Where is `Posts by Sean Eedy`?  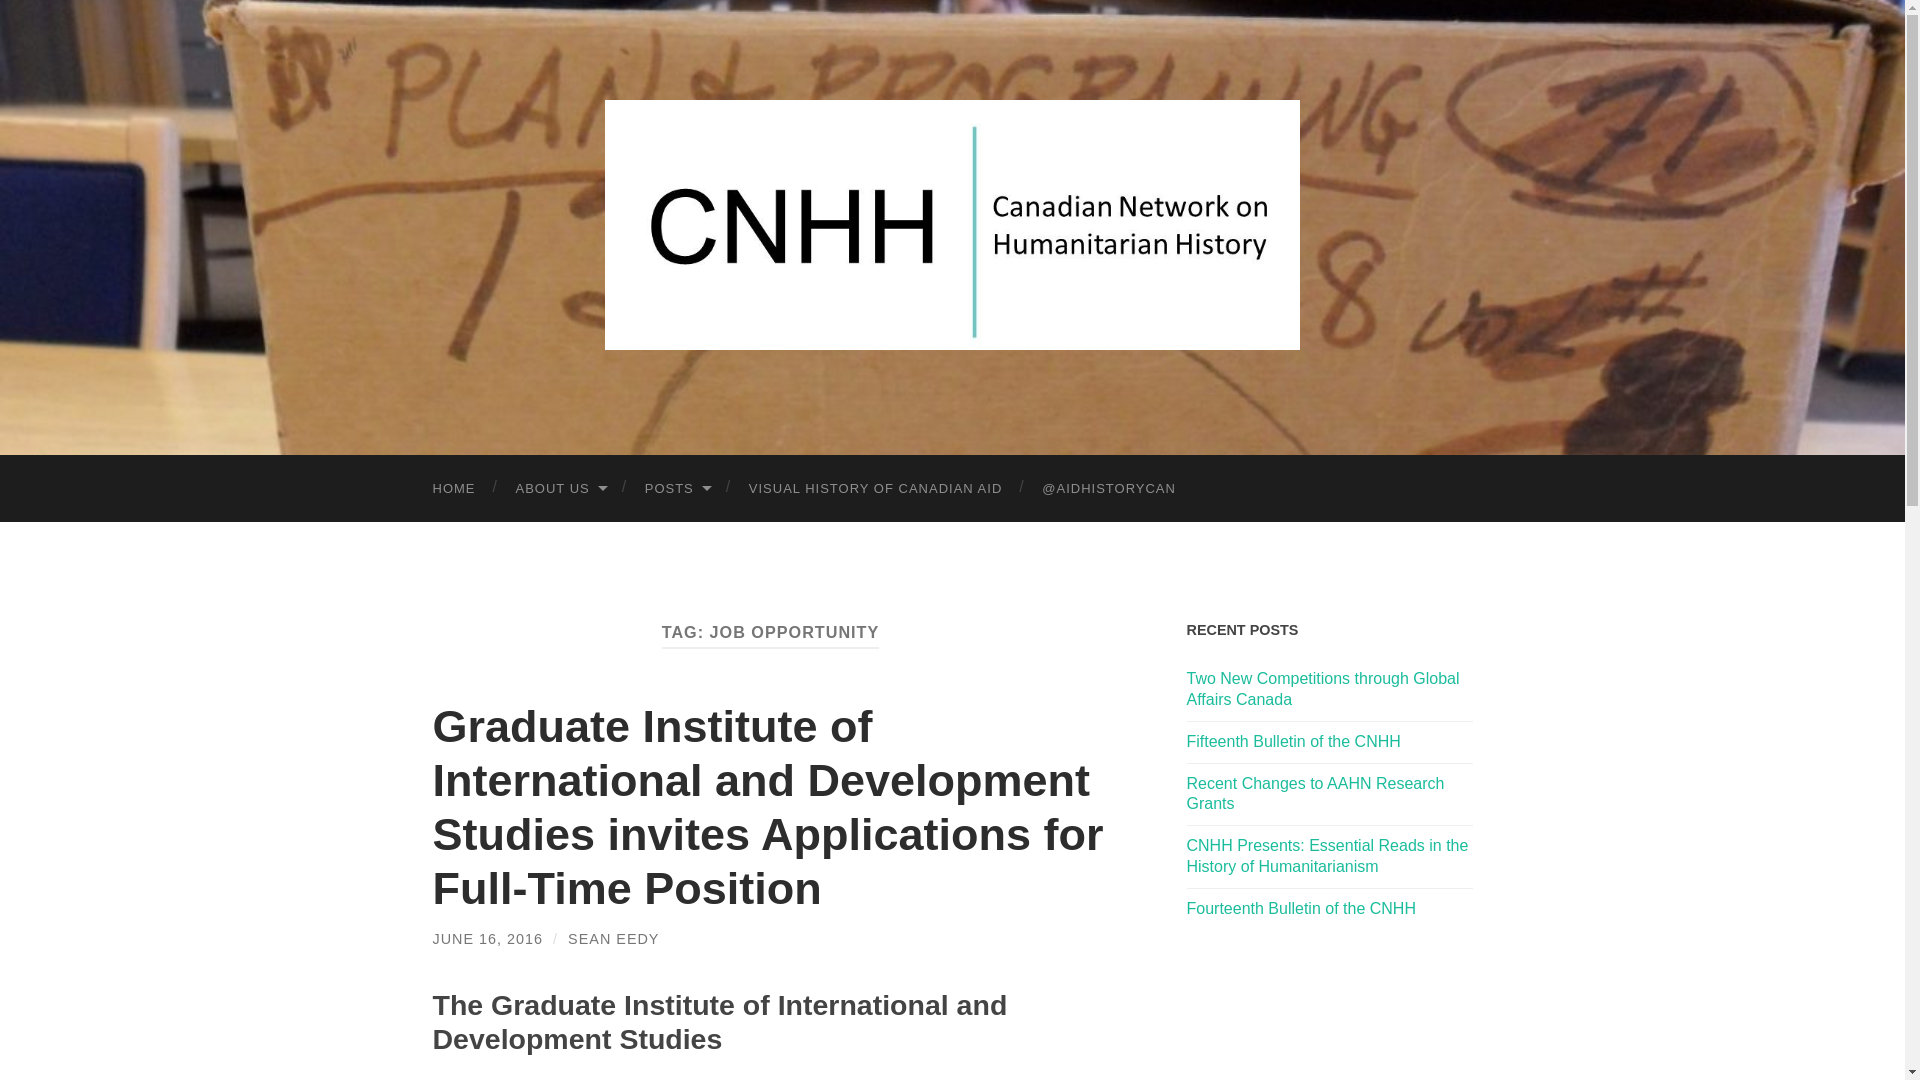
Posts by Sean Eedy is located at coordinates (613, 938).